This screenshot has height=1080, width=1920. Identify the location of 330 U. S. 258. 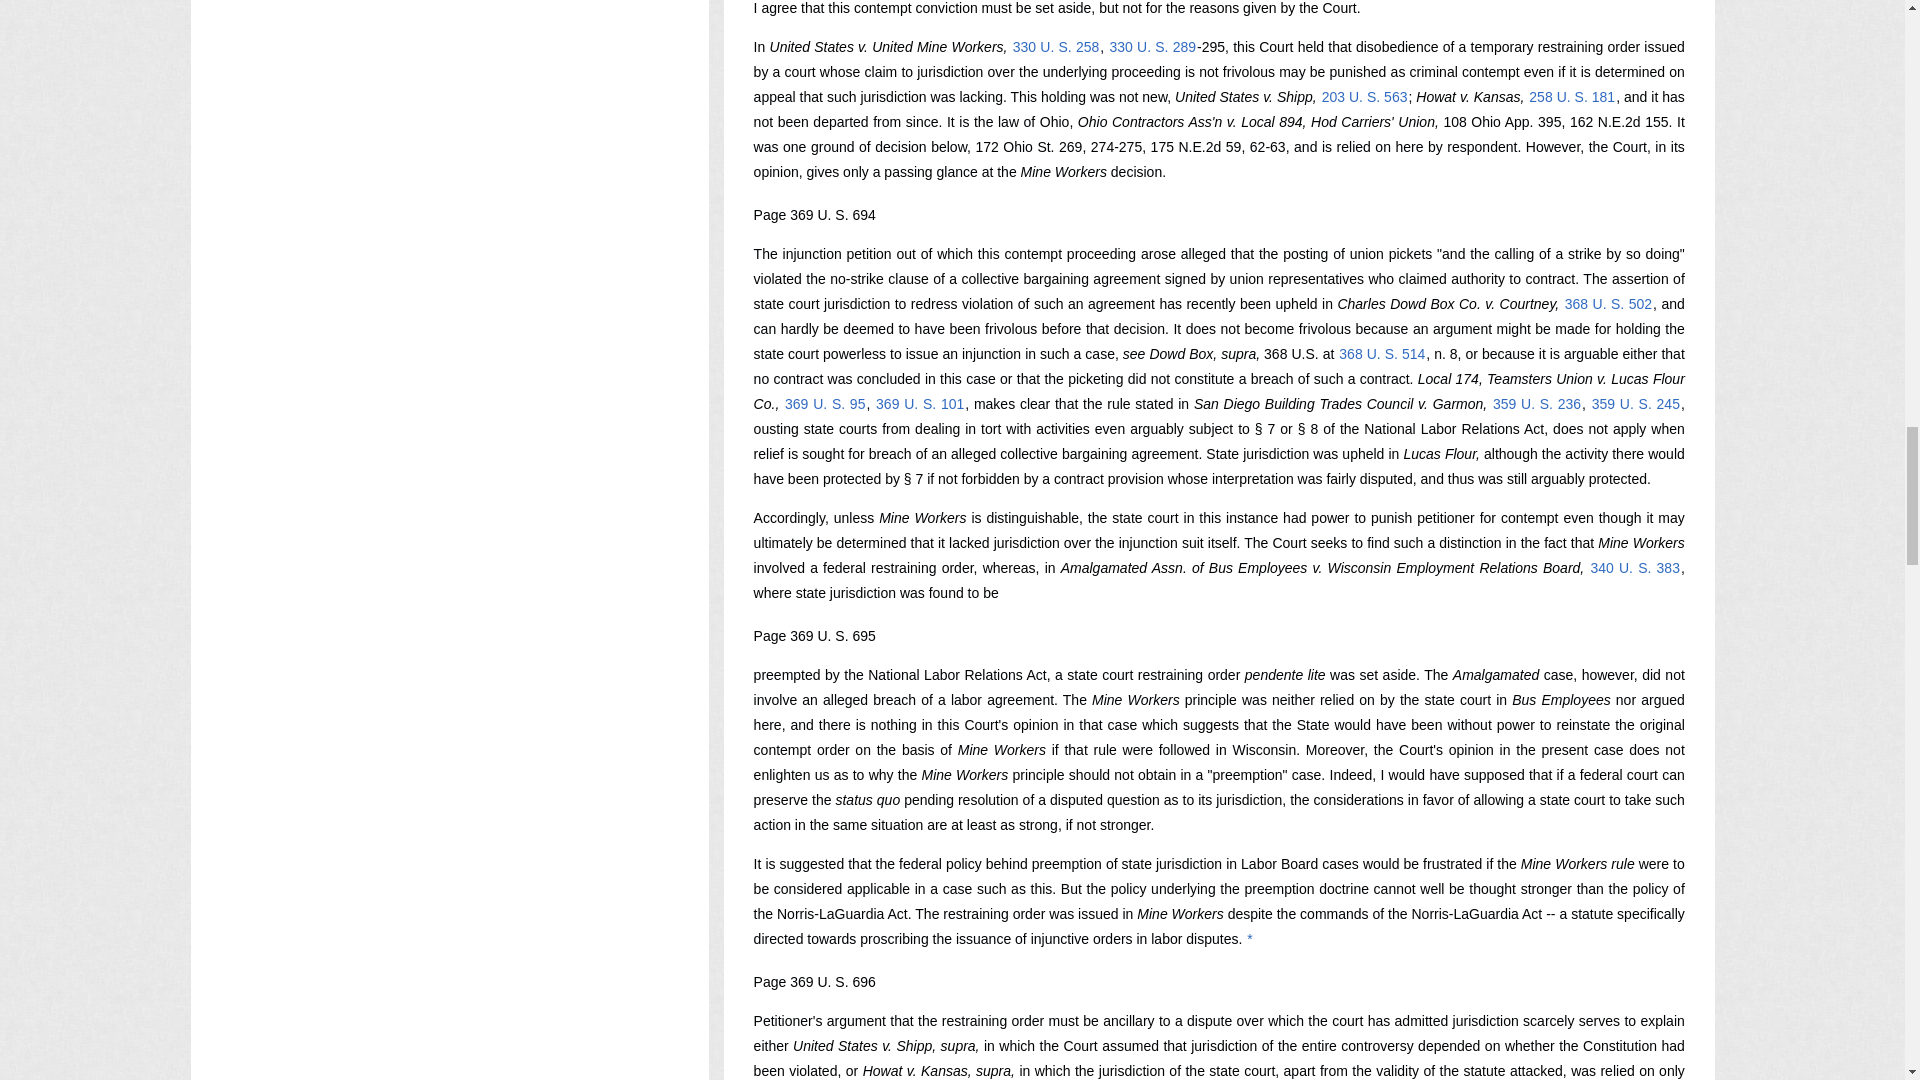
(1056, 46).